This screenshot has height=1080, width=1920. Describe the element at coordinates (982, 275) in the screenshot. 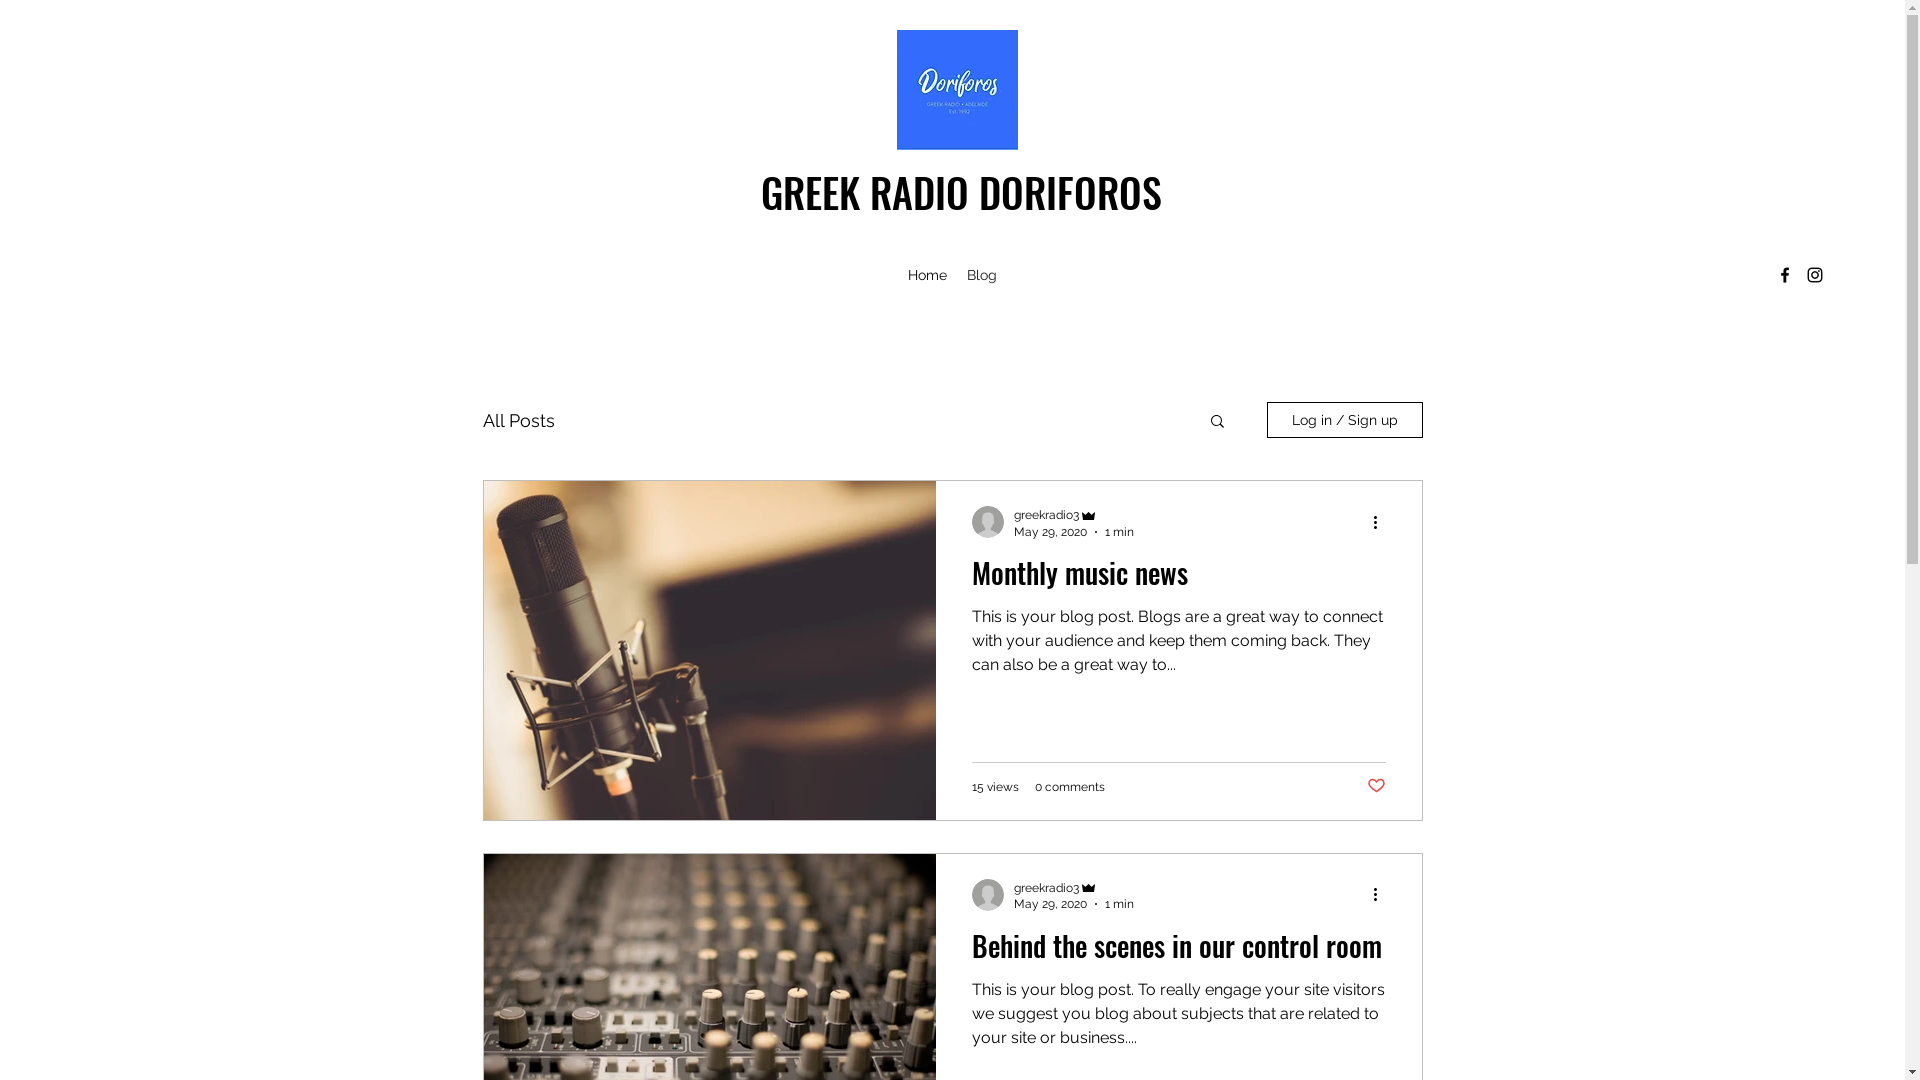

I see `Blog` at that location.